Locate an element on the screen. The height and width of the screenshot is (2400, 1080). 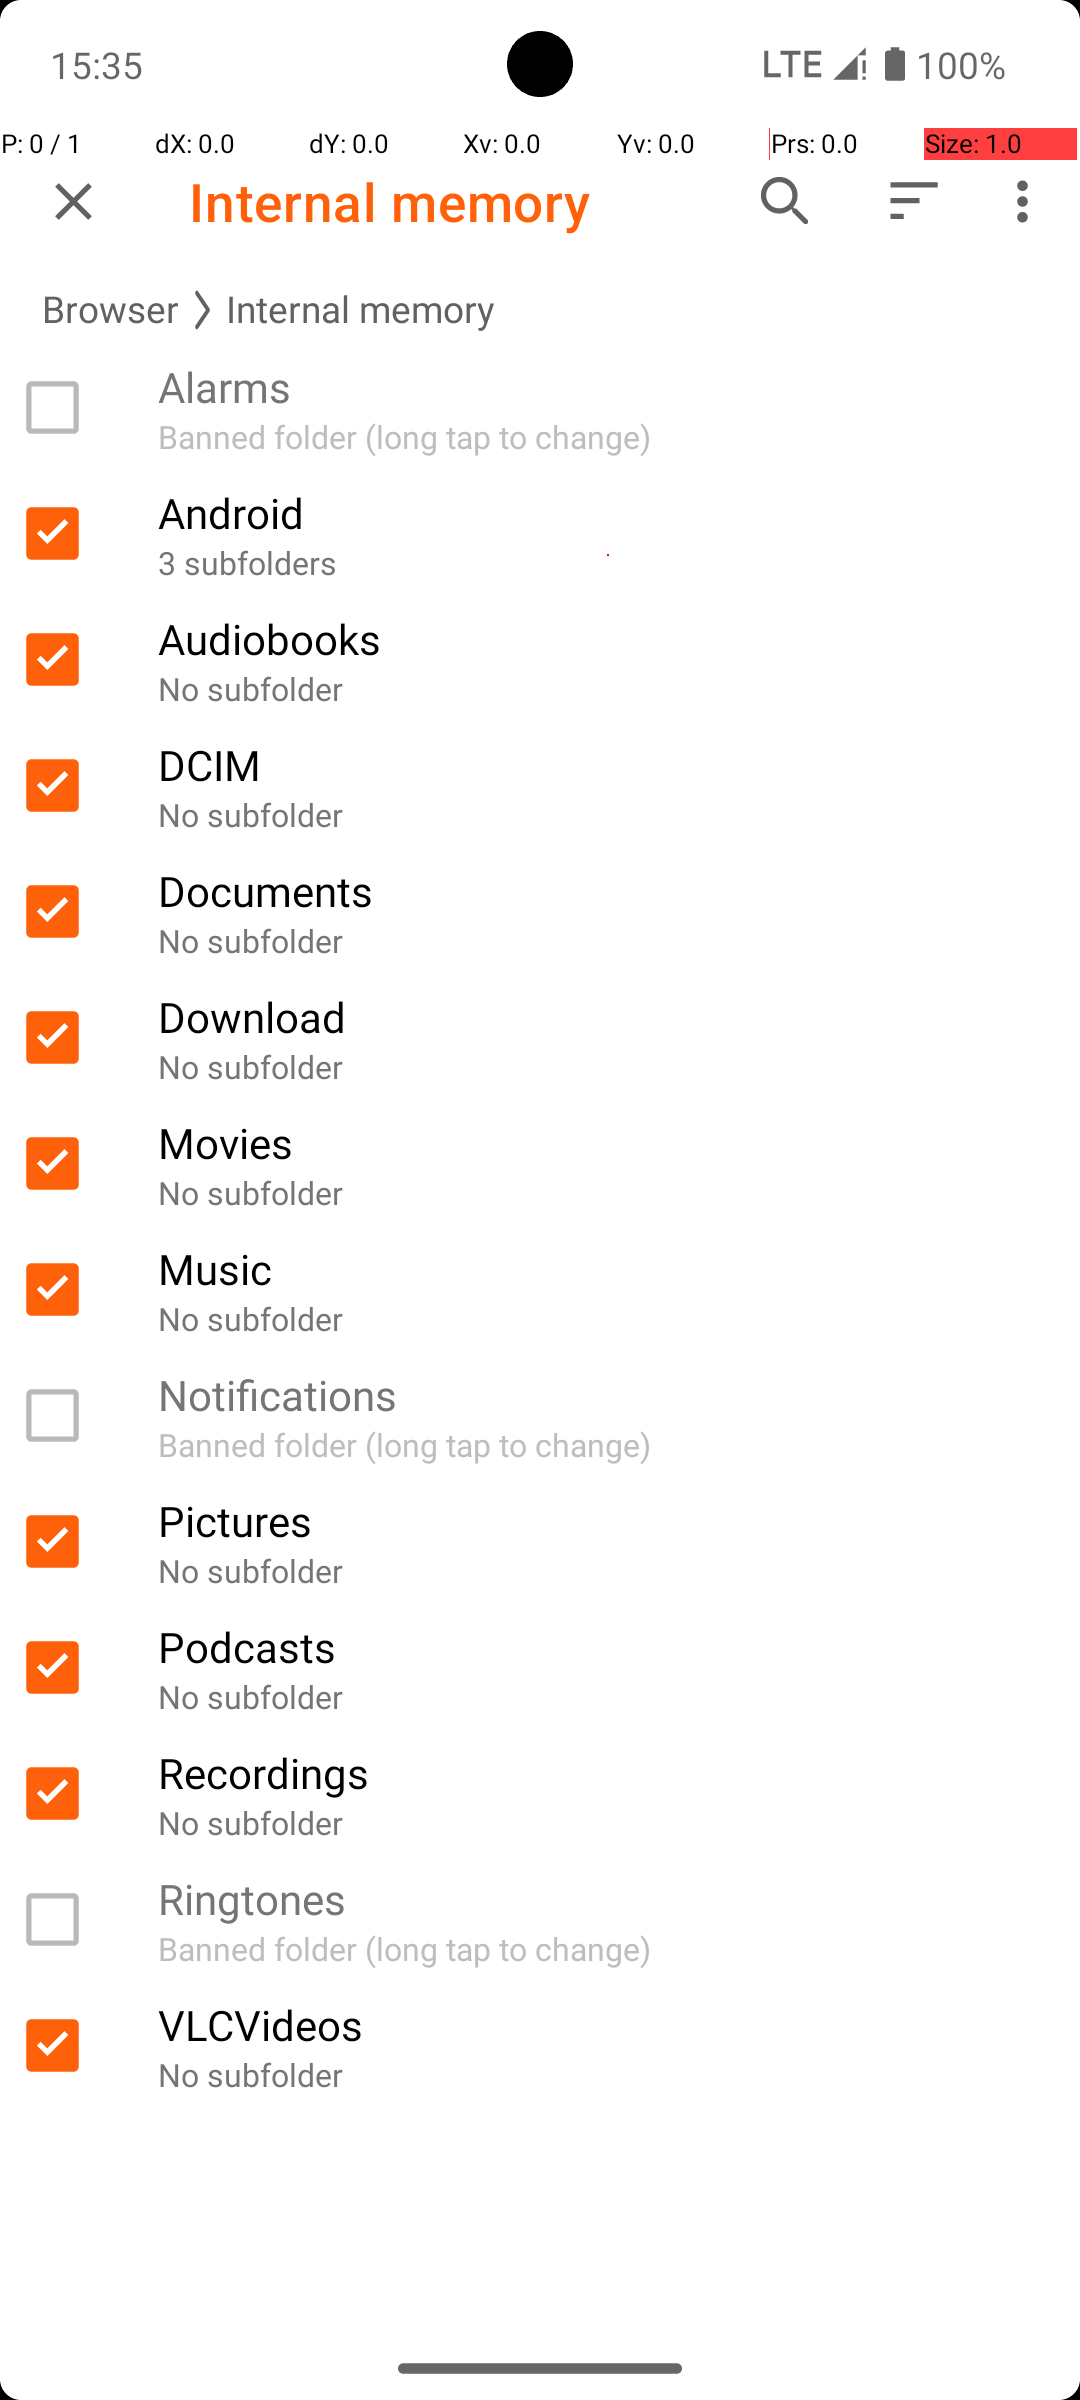
Folder: Download is located at coordinates (540, 1038).